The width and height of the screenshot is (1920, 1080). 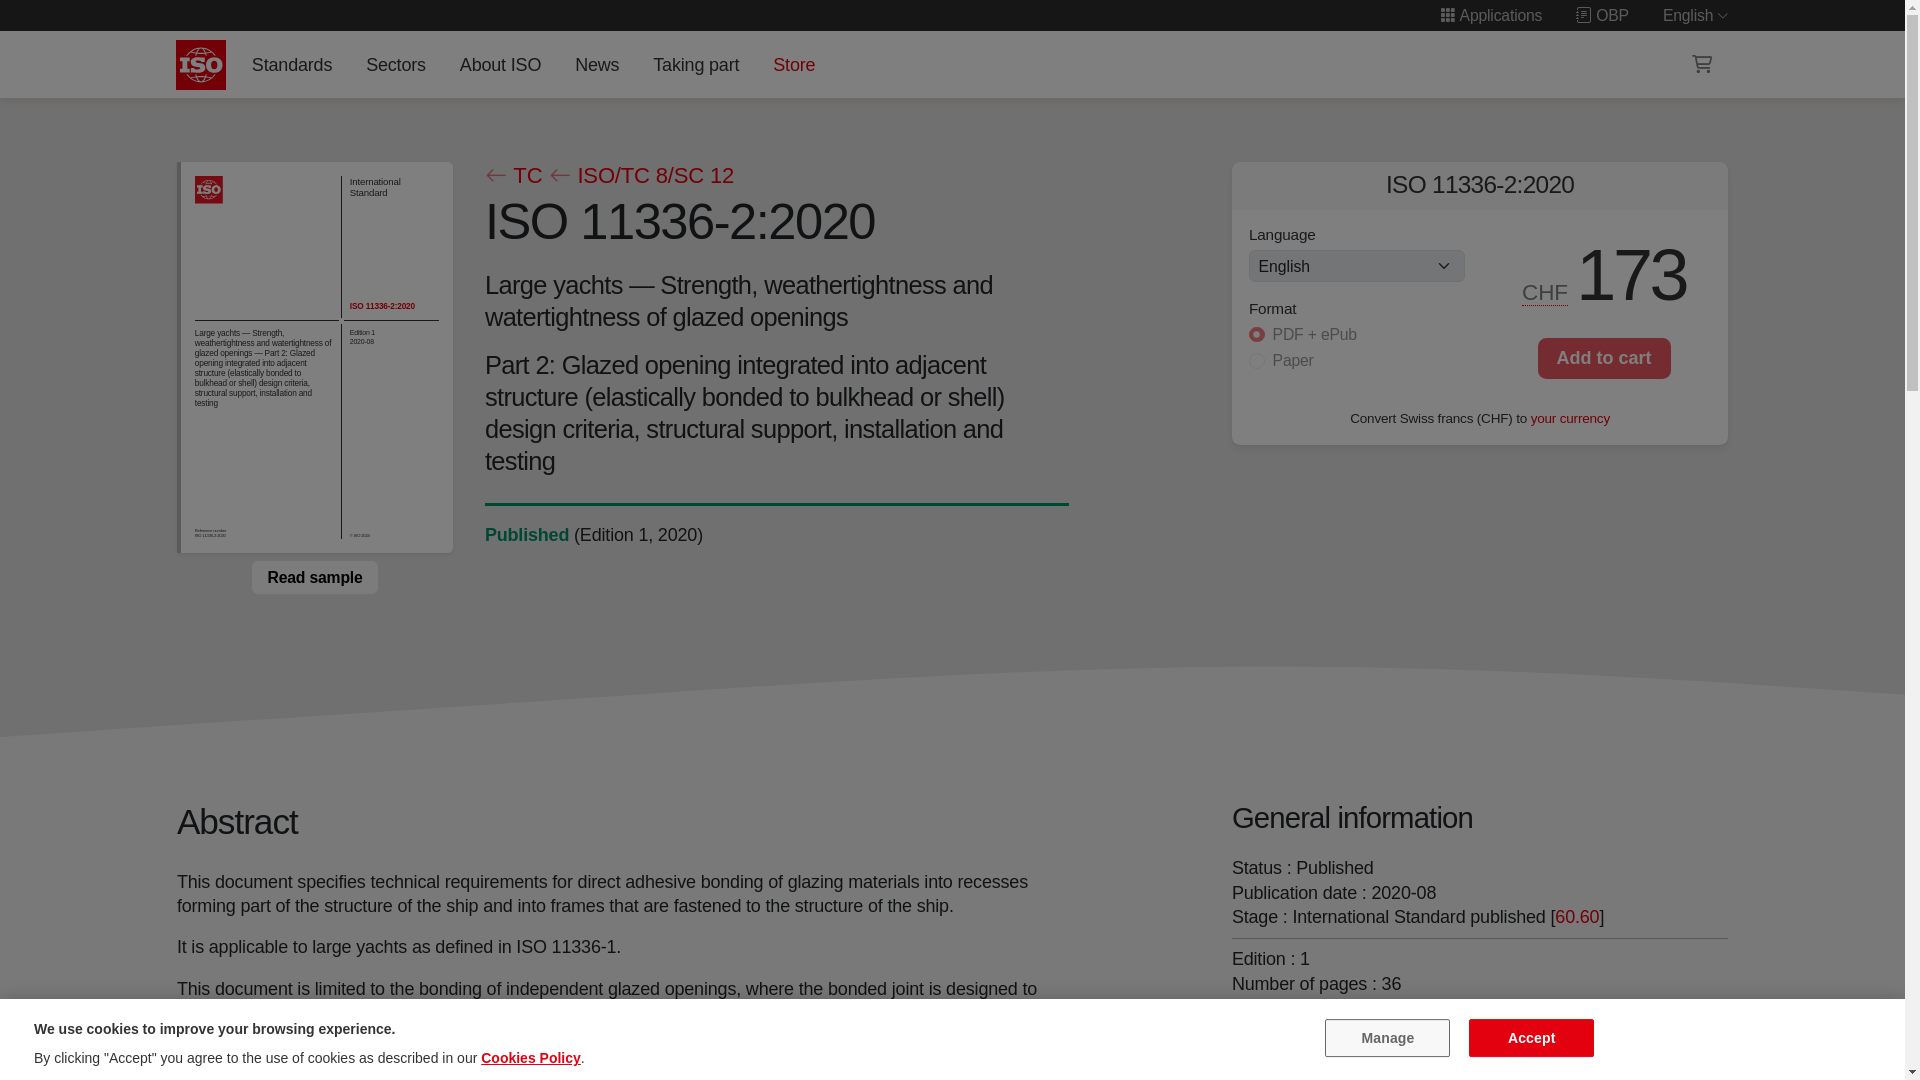 I want to click on Swiss francs, so click(x=1545, y=292).